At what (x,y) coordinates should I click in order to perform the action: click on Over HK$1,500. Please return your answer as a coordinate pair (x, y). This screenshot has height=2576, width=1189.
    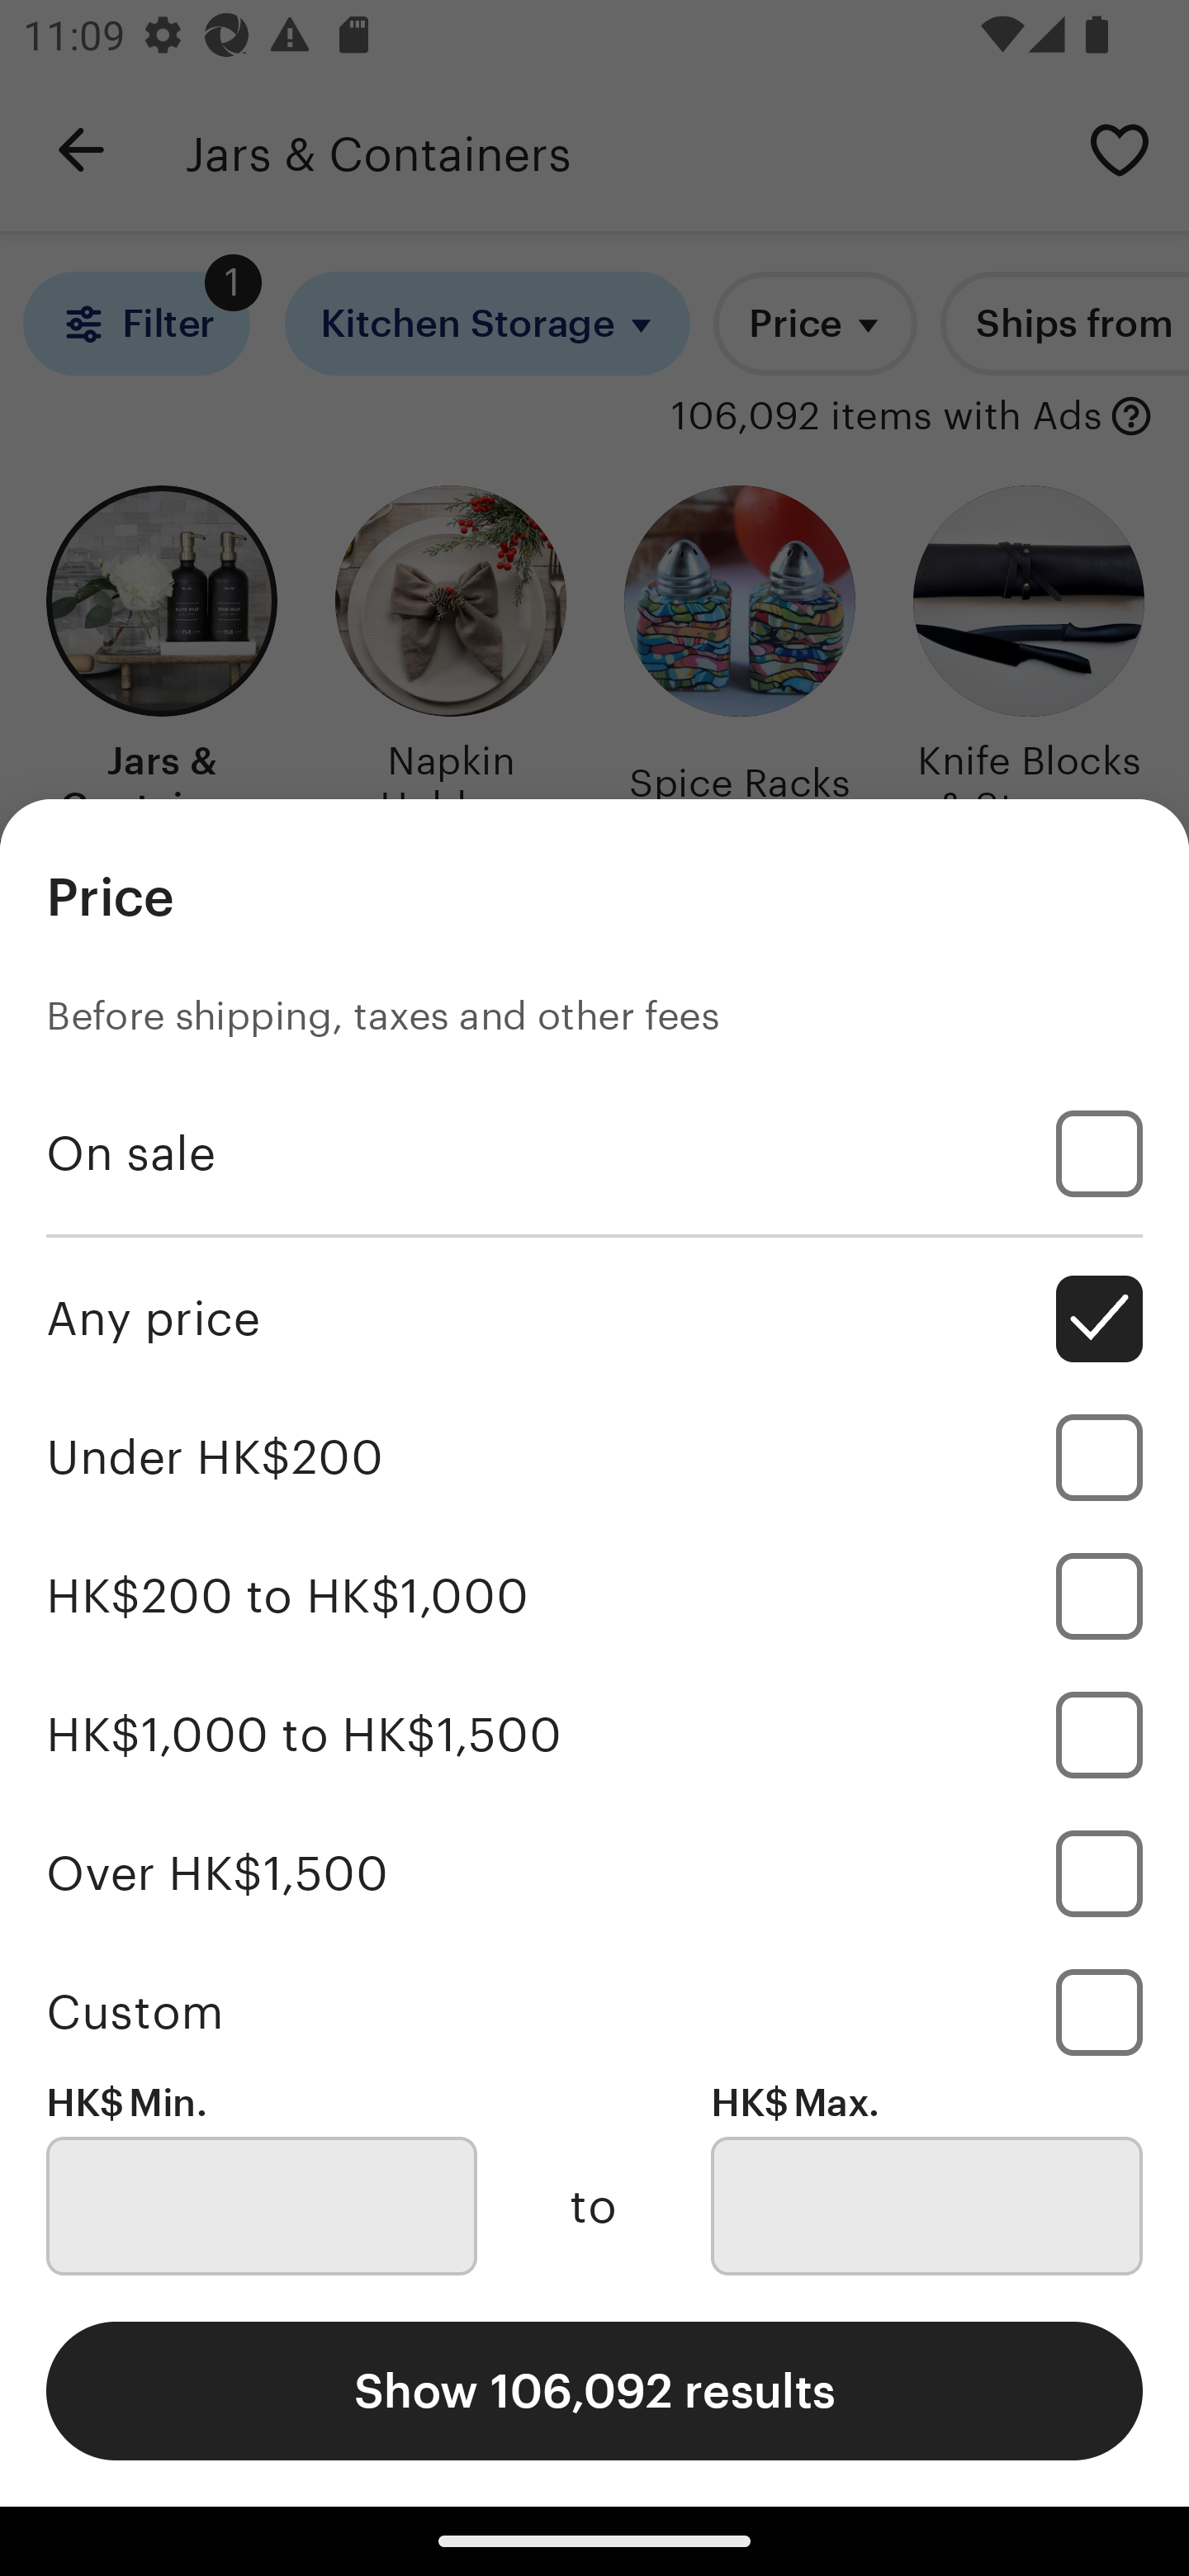
    Looking at the image, I should click on (594, 1873).